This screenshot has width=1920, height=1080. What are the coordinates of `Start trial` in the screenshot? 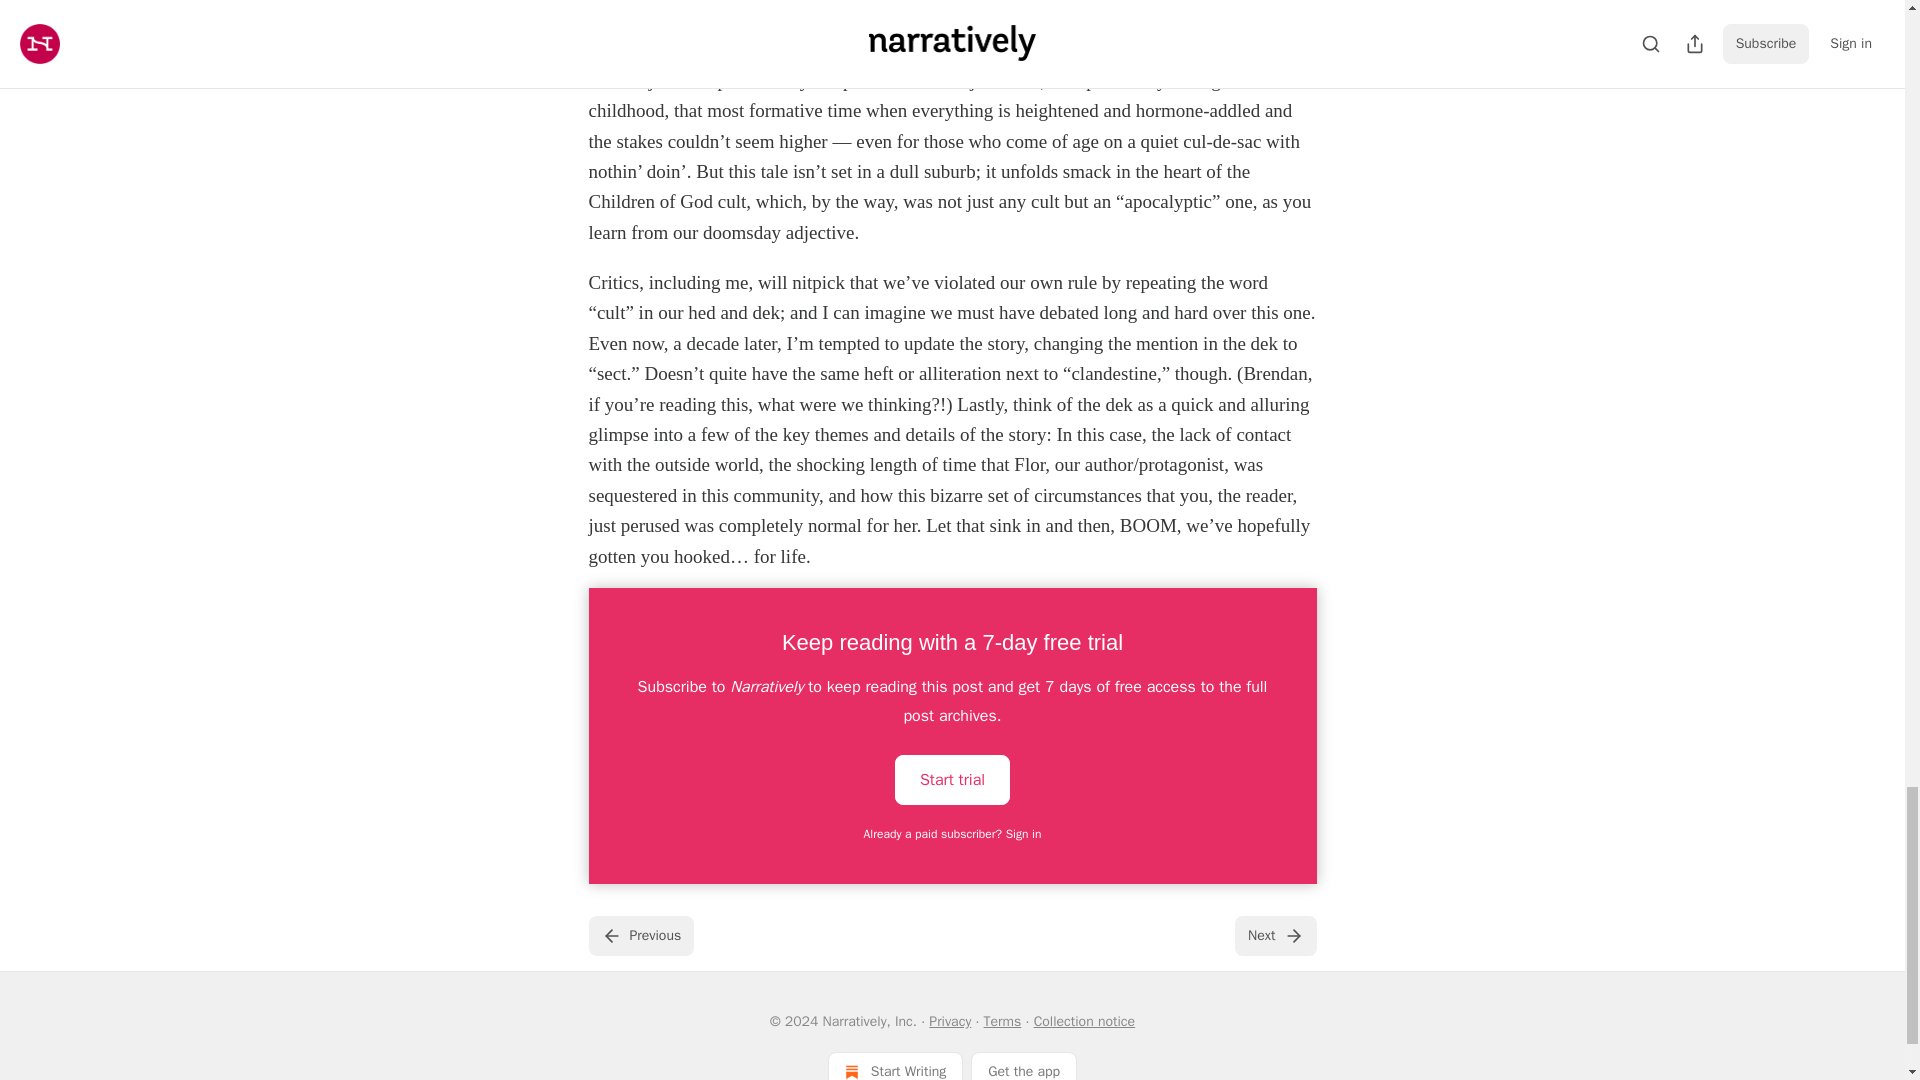 It's located at (952, 778).